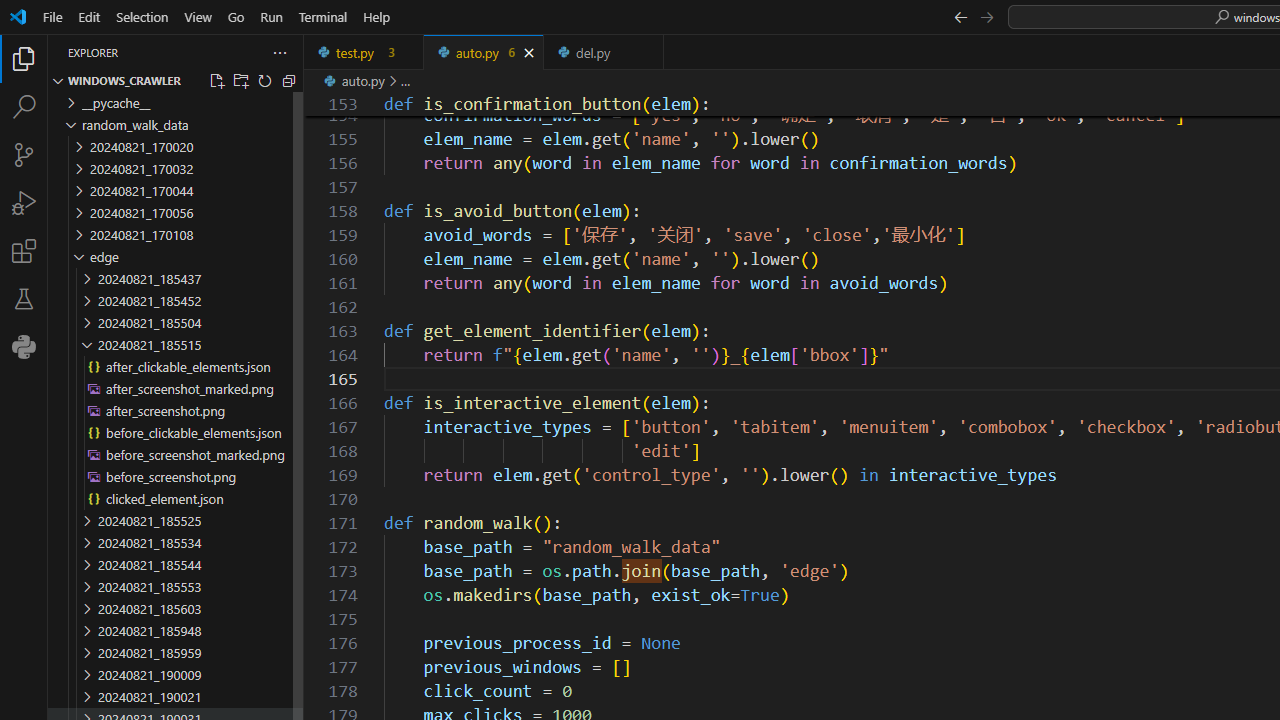 The height and width of the screenshot is (720, 1280). Describe the element at coordinates (24, 202) in the screenshot. I see `Run and Debug (Ctrl+Shift+D)` at that location.